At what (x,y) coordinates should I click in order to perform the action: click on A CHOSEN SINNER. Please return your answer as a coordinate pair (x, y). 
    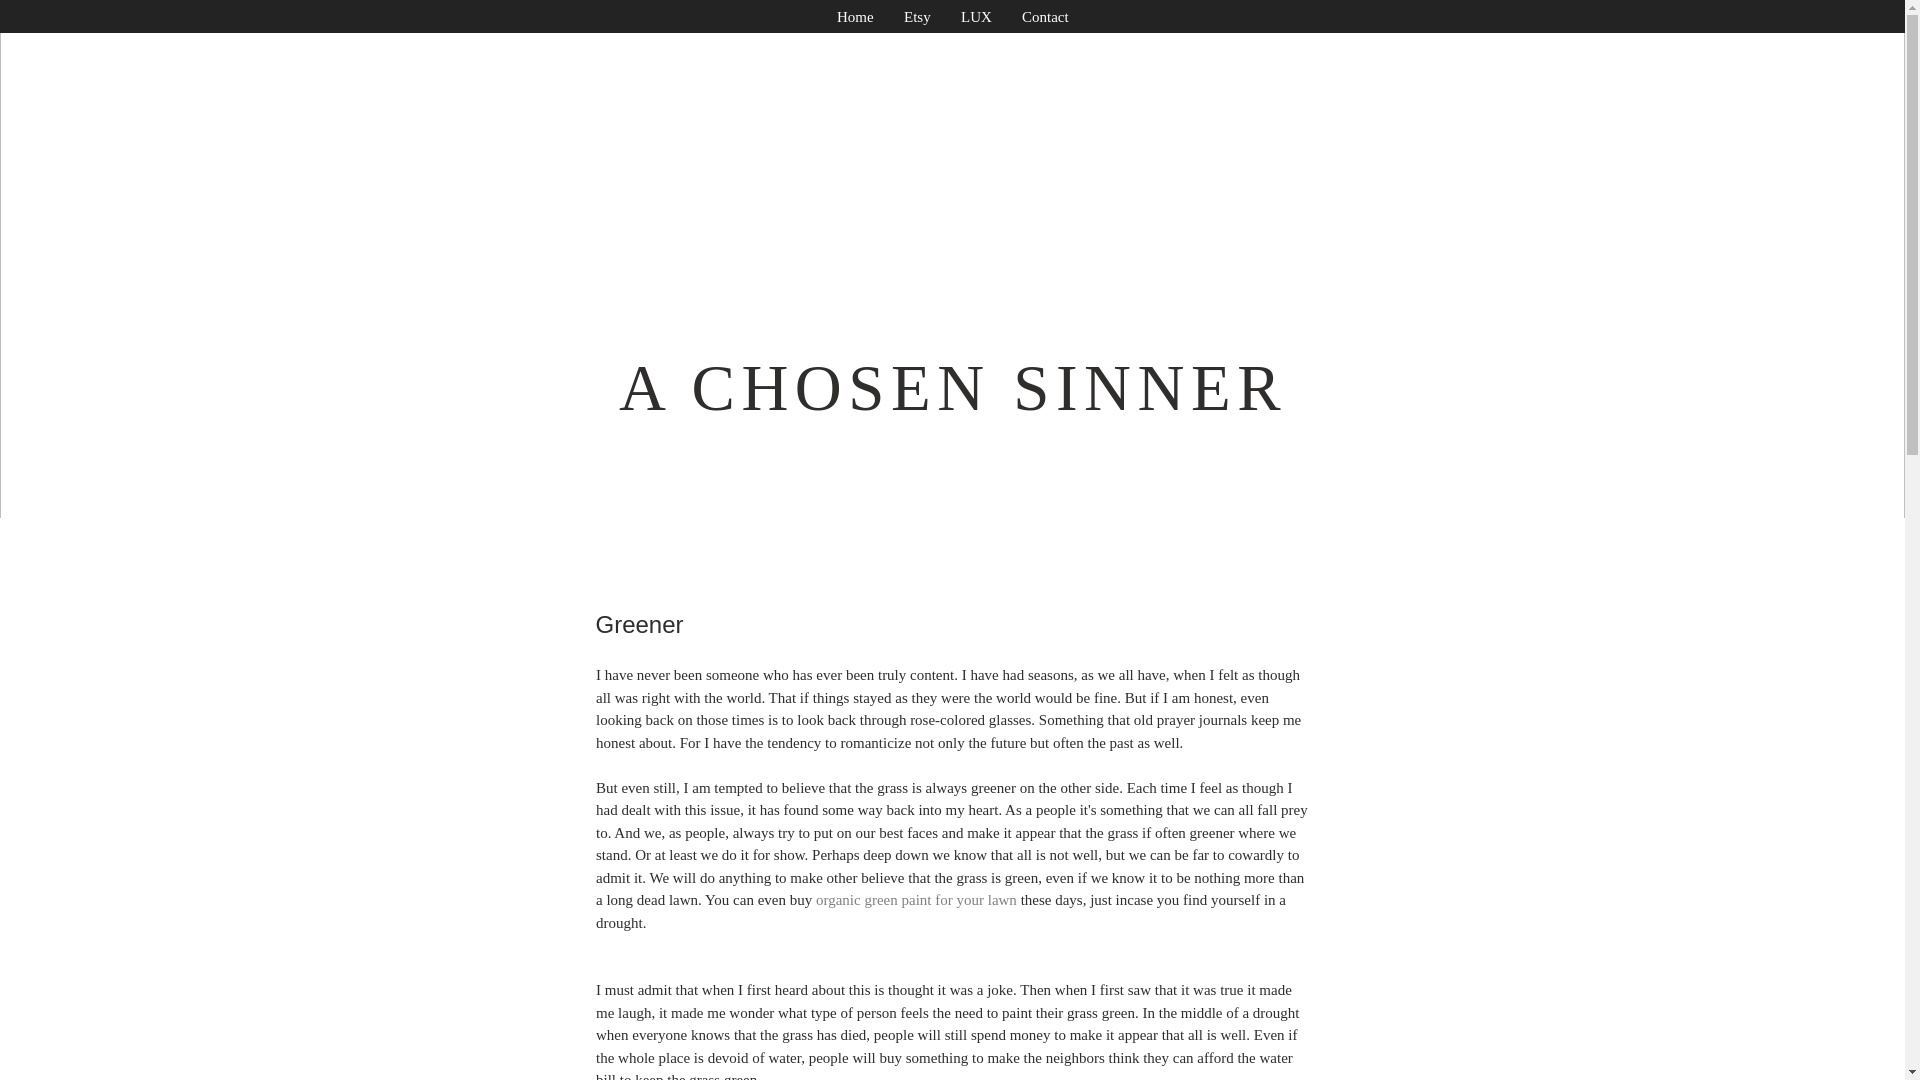
    Looking at the image, I should click on (952, 388).